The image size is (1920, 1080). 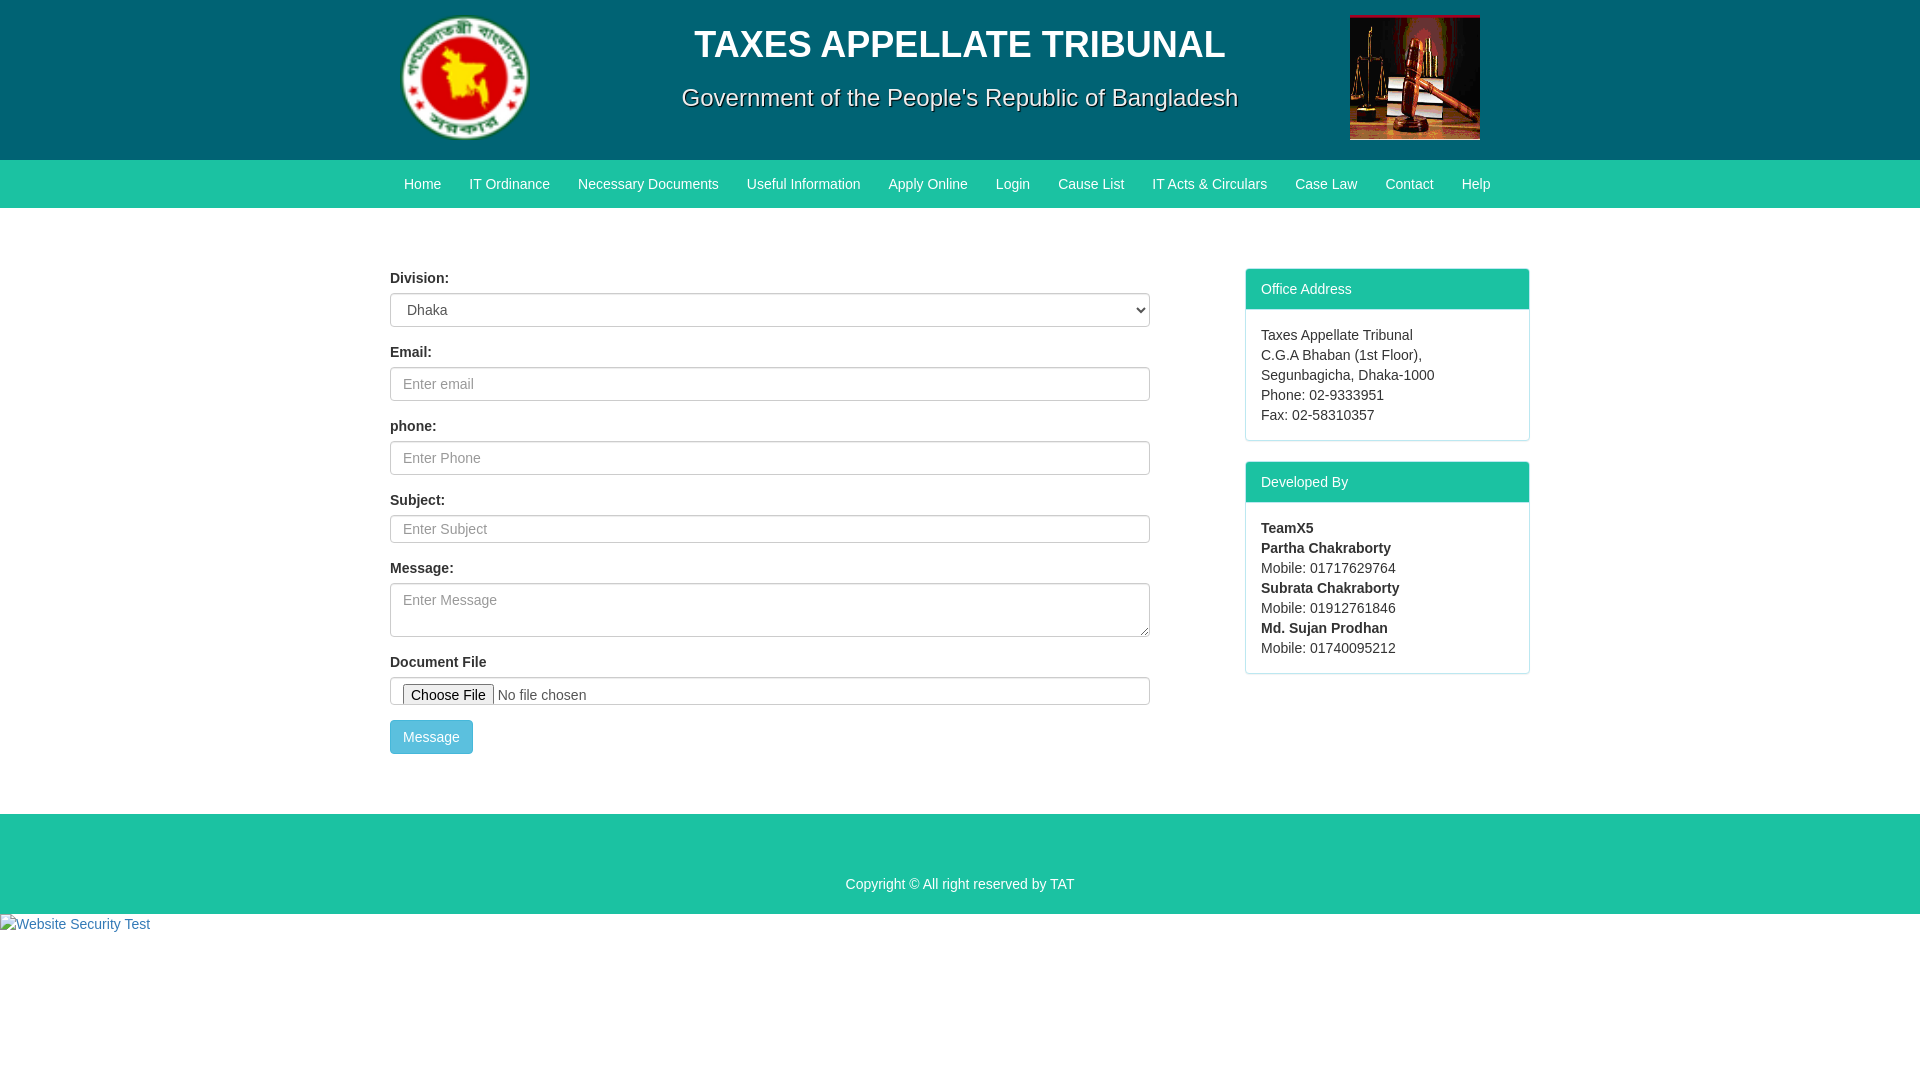 I want to click on Useful Information, so click(x=804, y=184).